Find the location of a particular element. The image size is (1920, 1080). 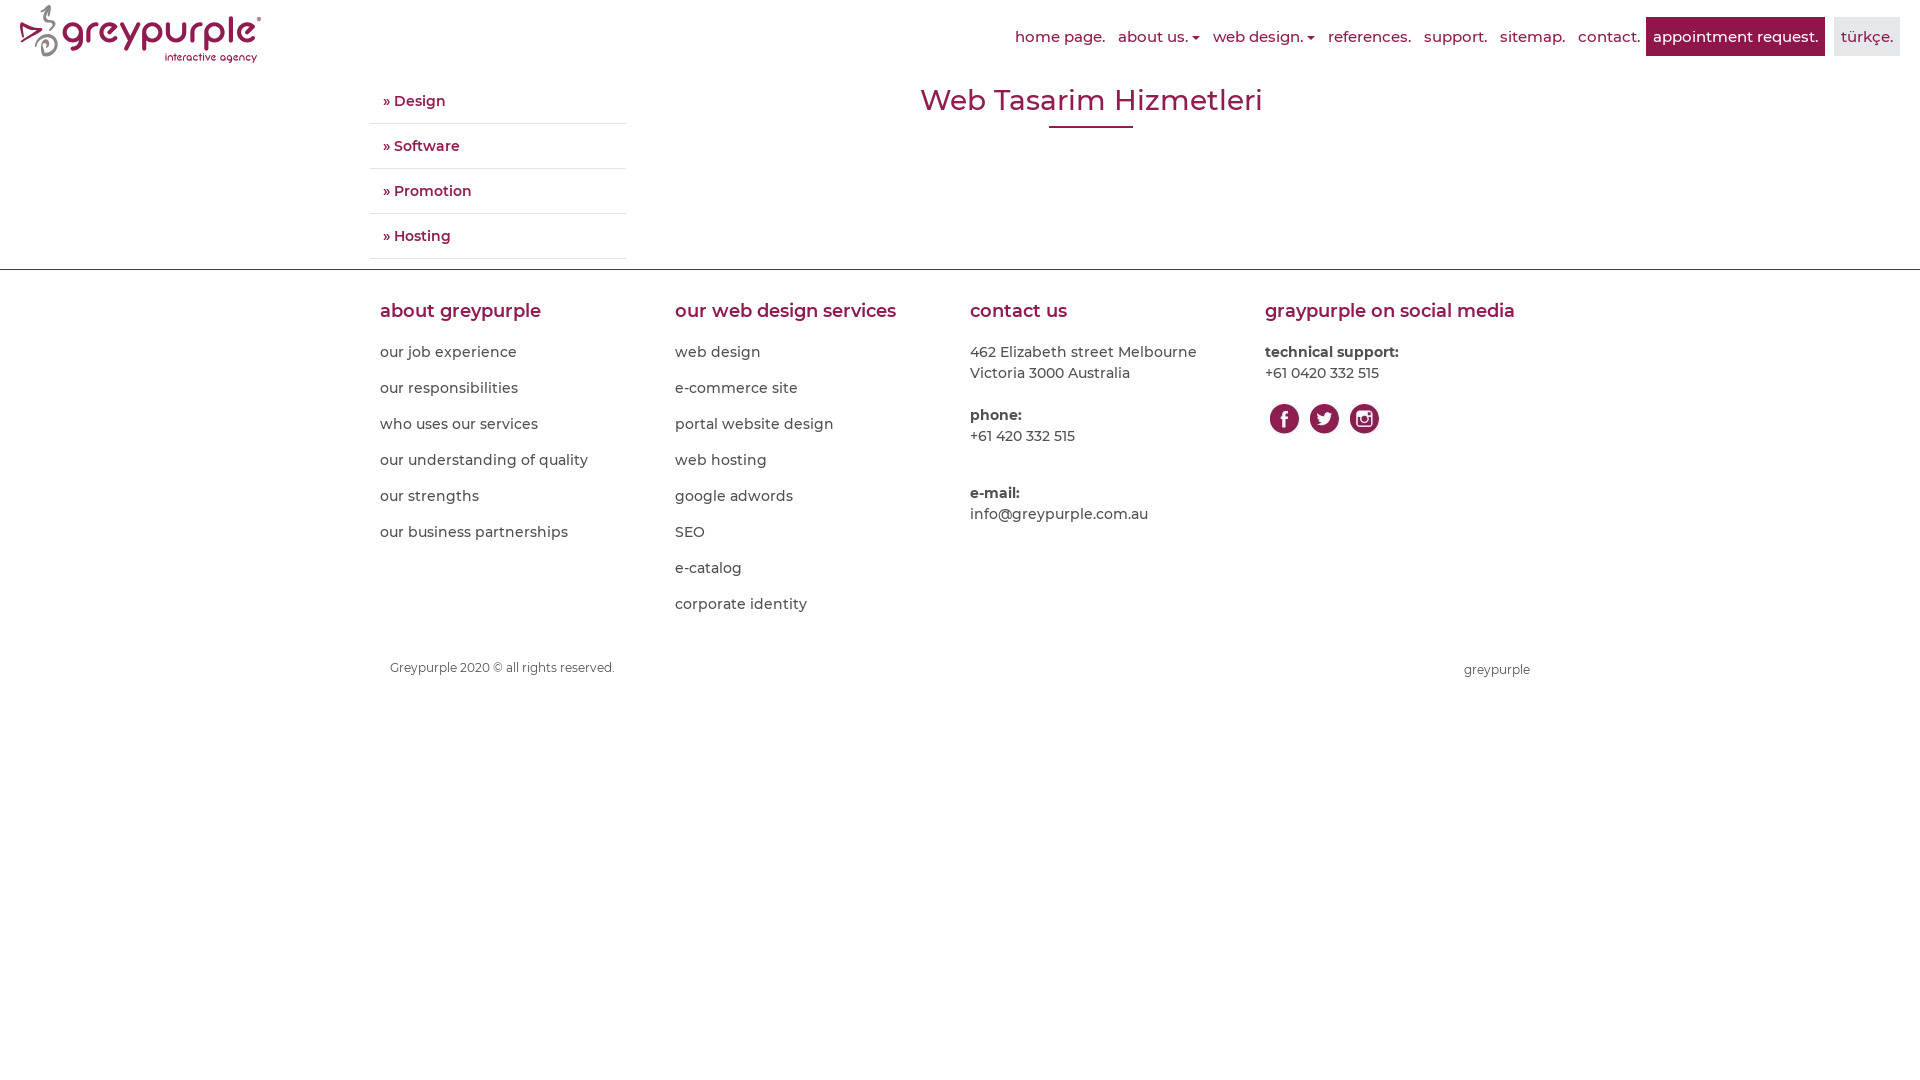

graypurple on social media is located at coordinates (1402, 311).